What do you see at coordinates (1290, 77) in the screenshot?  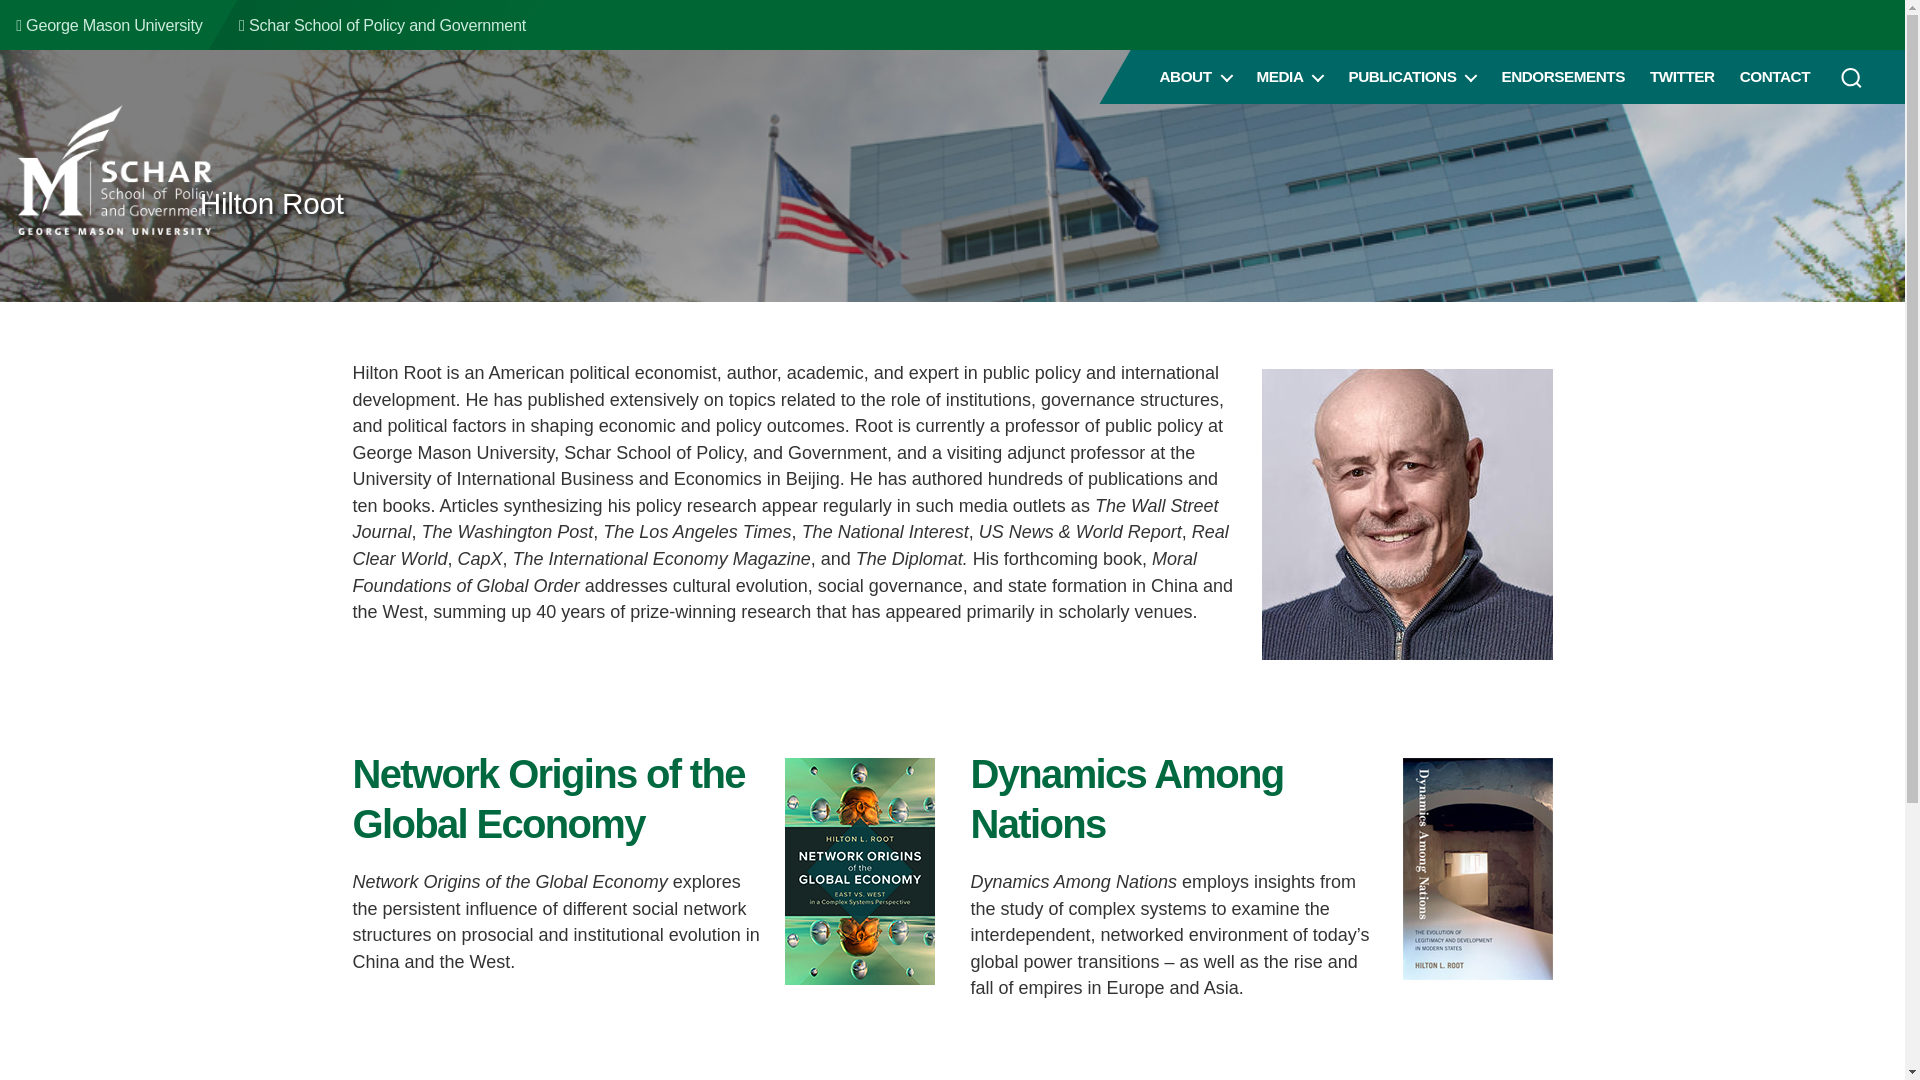 I see `MEDIA` at bounding box center [1290, 77].